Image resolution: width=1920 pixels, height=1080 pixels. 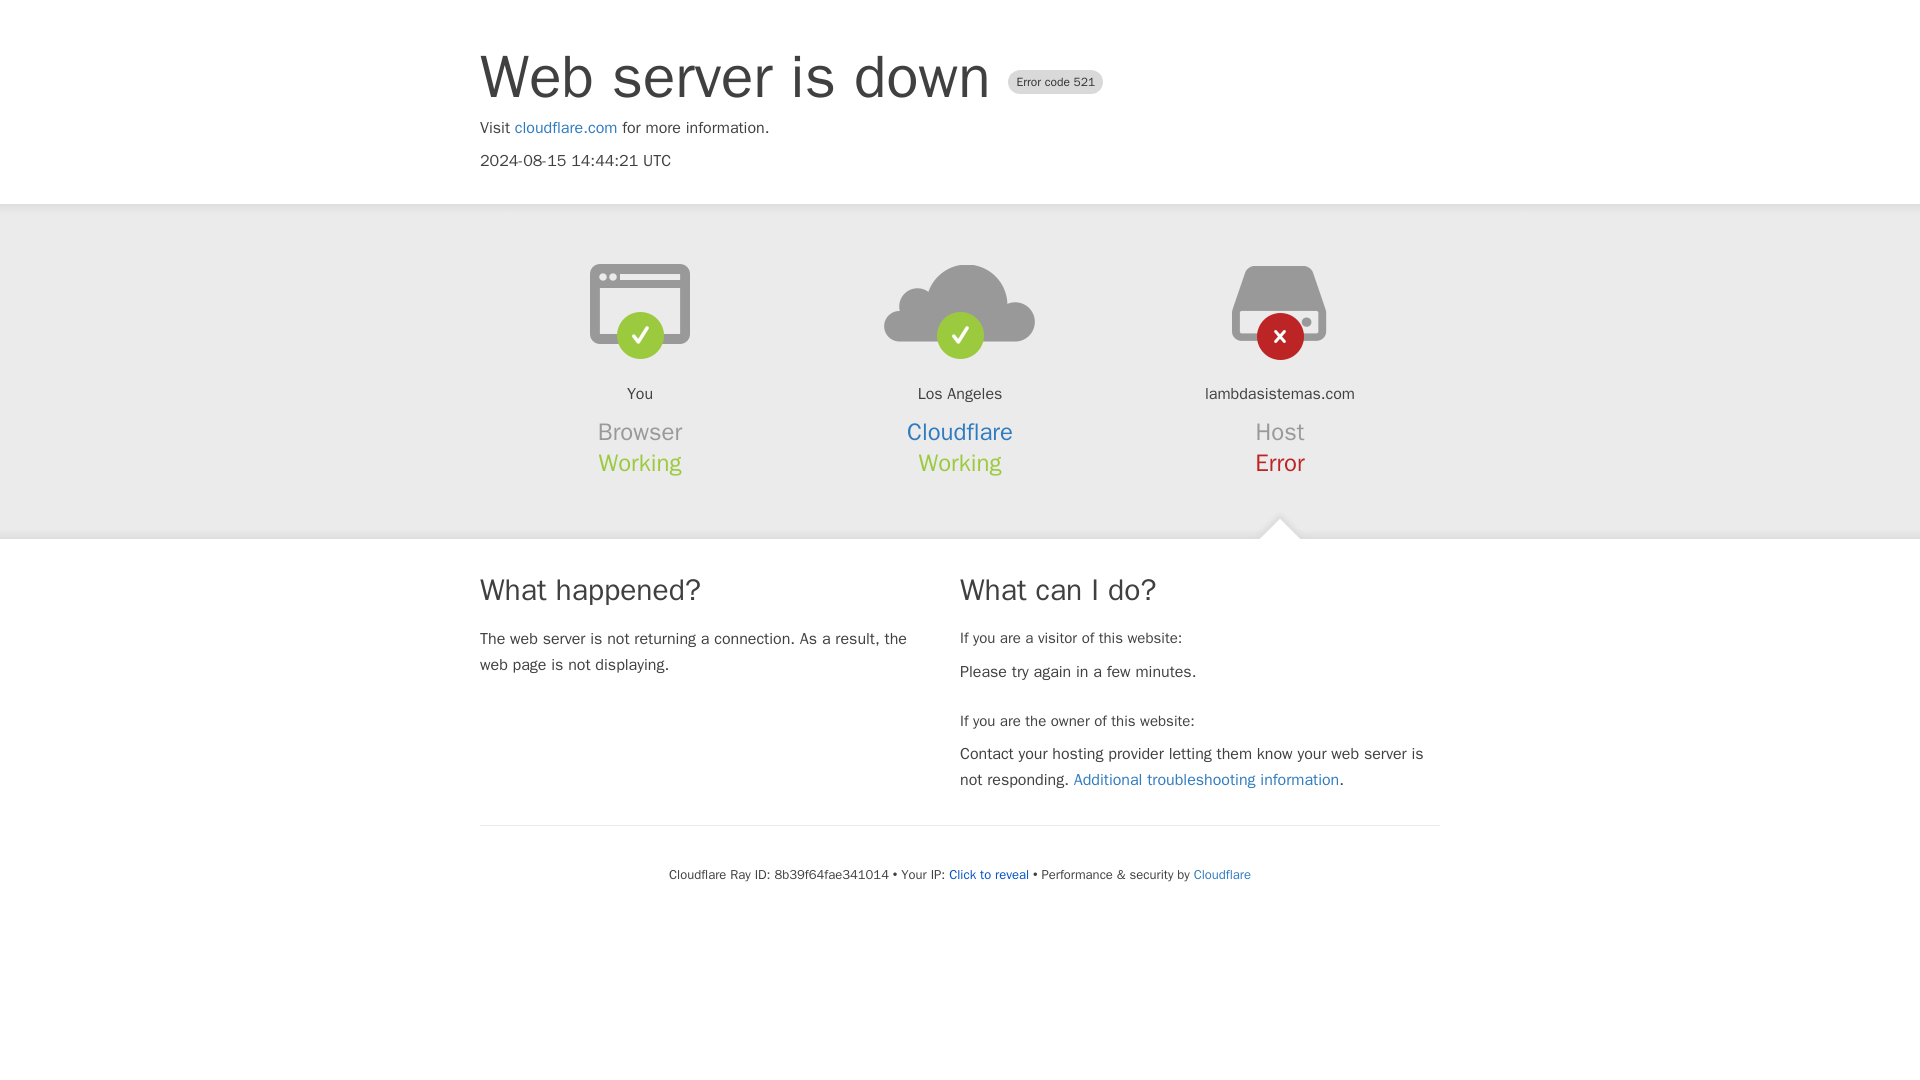 What do you see at coordinates (960, 432) in the screenshot?
I see `Cloudflare` at bounding box center [960, 432].